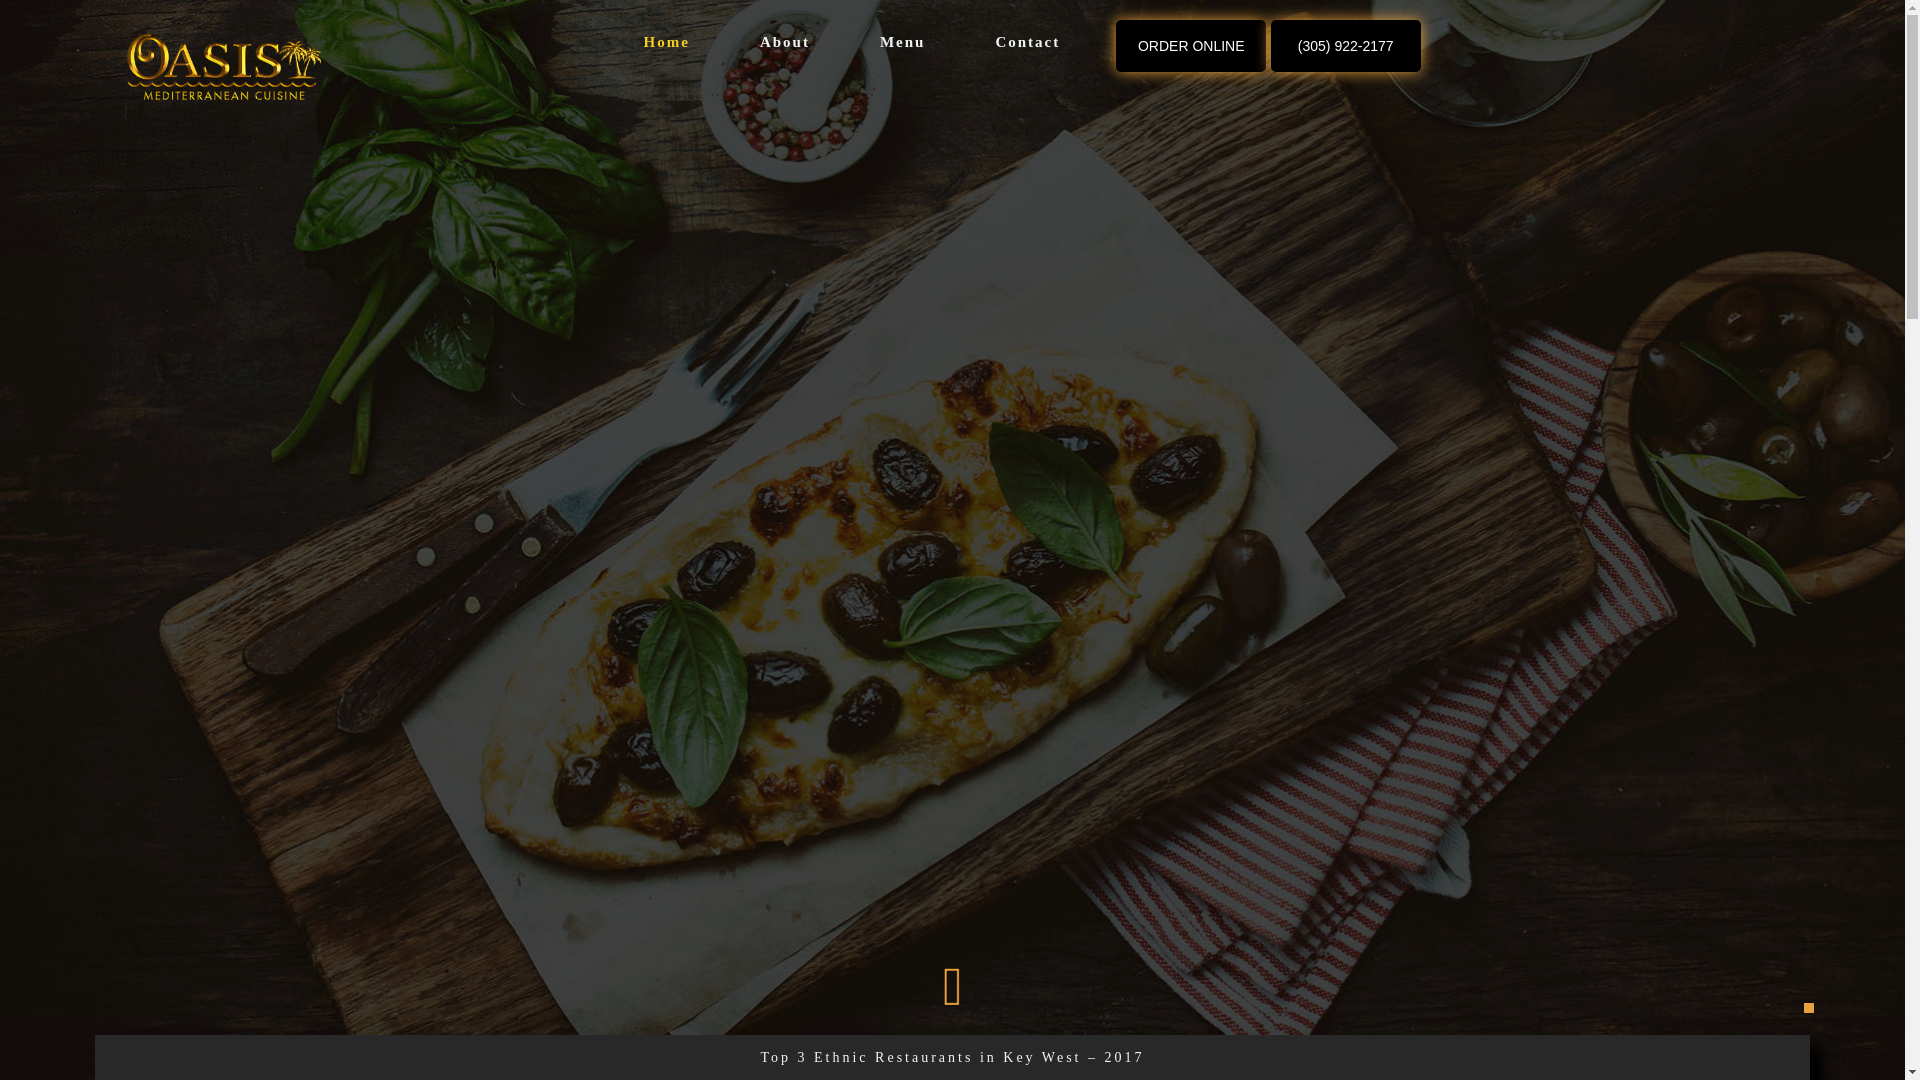 The height and width of the screenshot is (1080, 1920). I want to click on Contact, so click(1028, 42).